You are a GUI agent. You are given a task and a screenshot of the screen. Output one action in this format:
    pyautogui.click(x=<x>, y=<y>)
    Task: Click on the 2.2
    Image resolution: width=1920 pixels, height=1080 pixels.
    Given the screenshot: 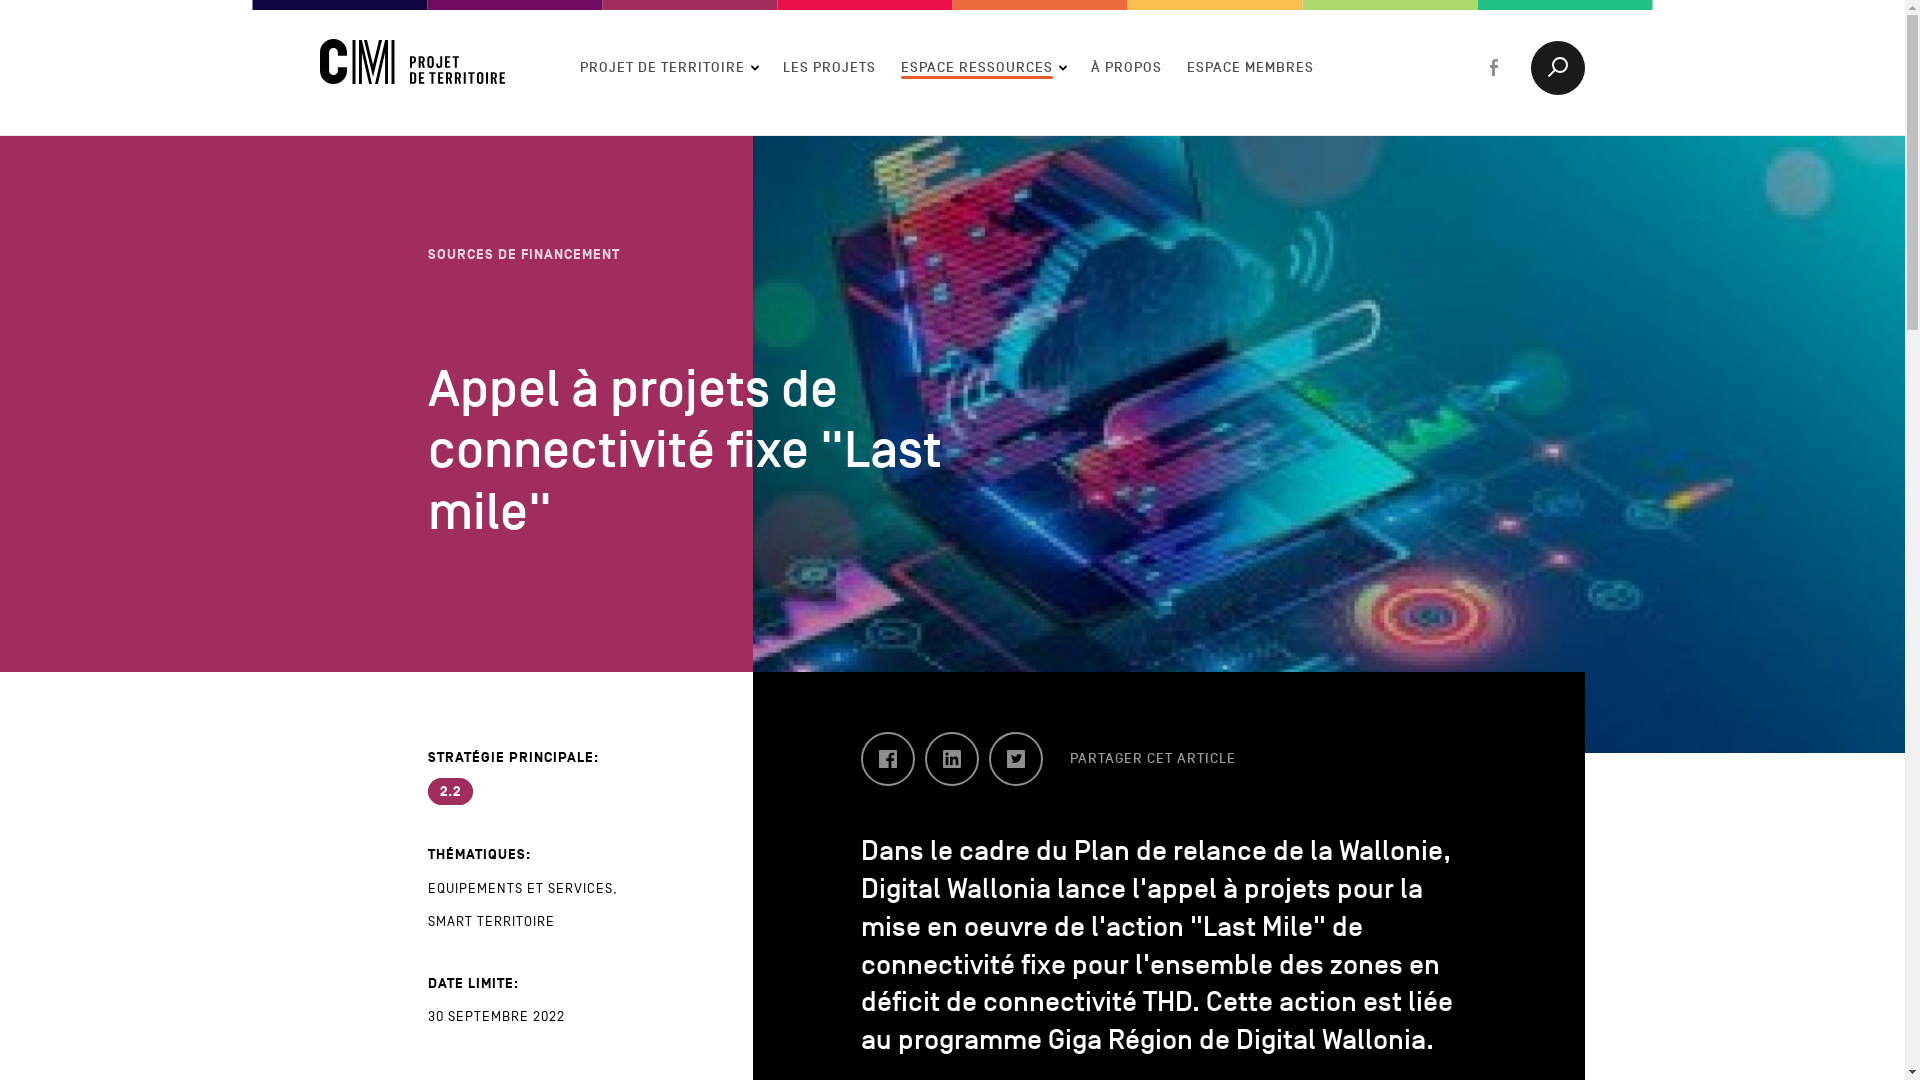 What is the action you would take?
    pyautogui.click(x=453, y=790)
    